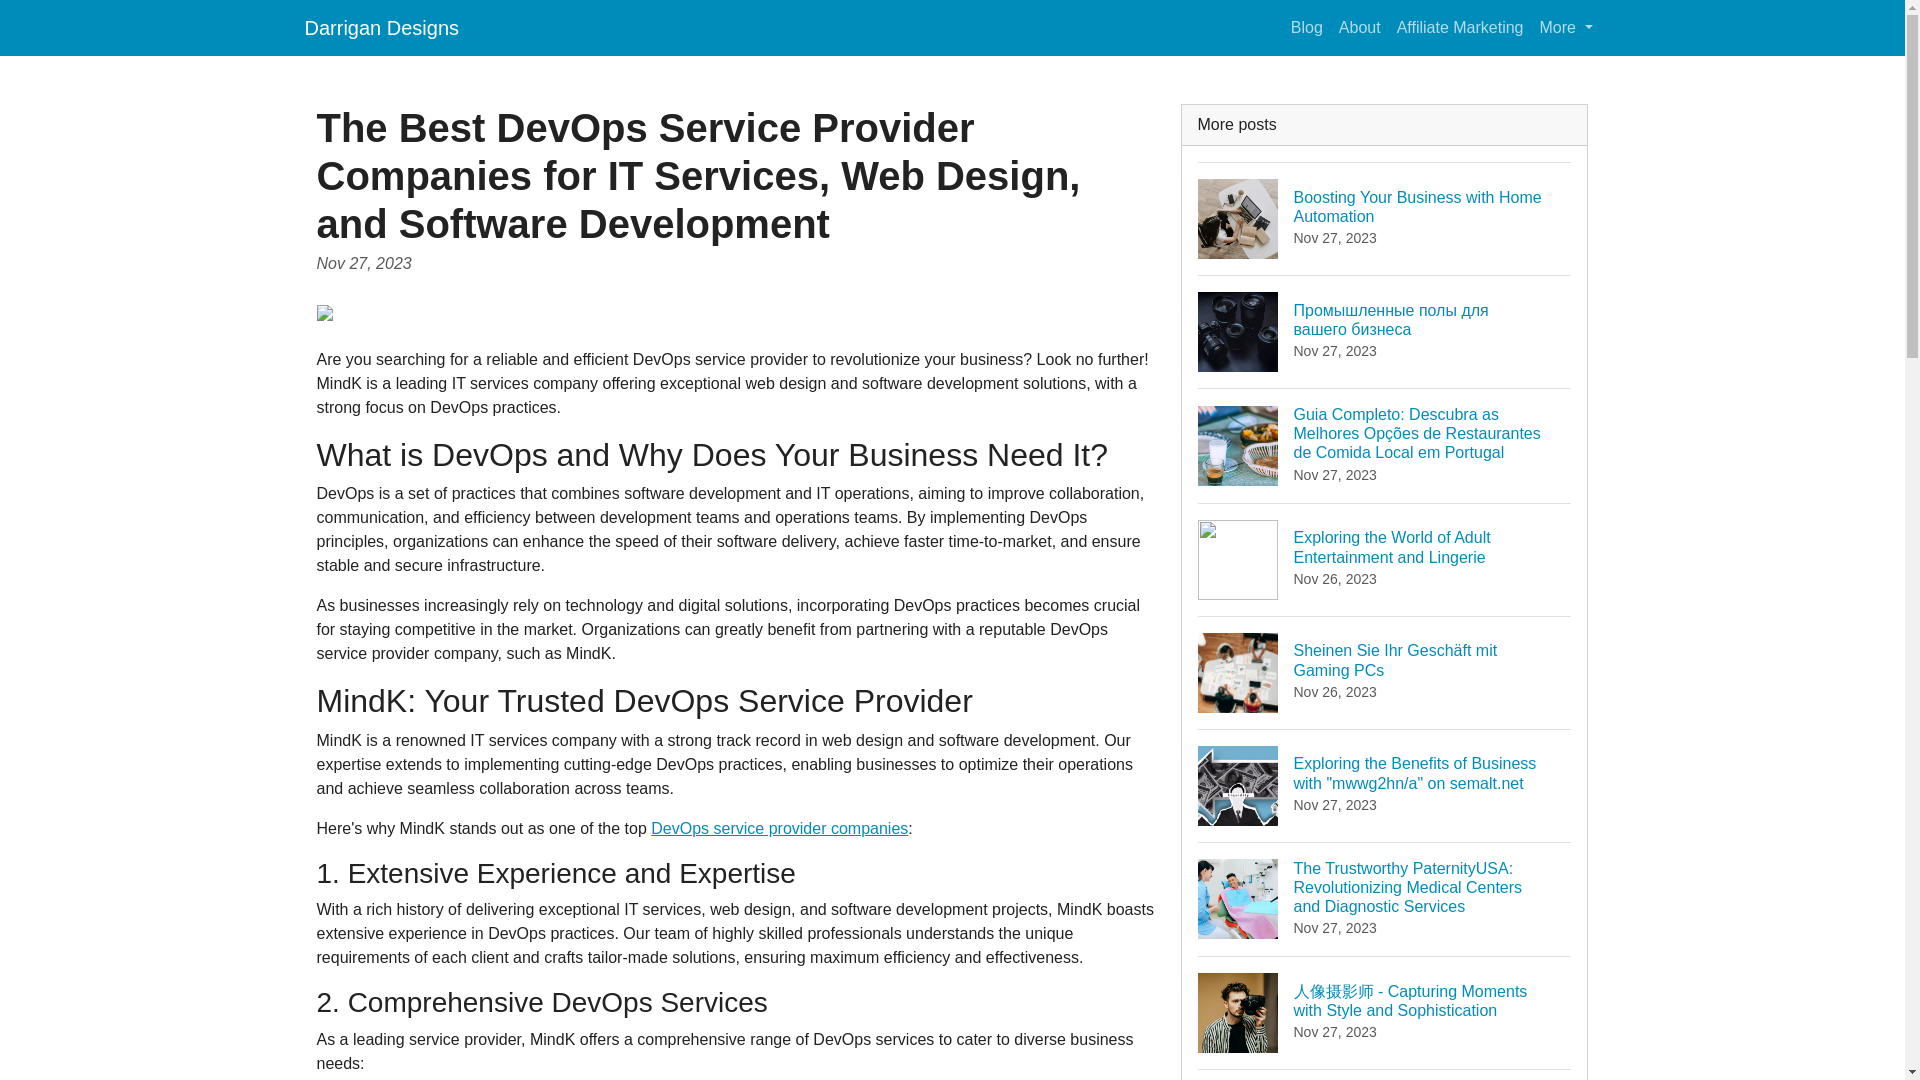 The image size is (1920, 1080). I want to click on Darrigan Designs, so click(380, 27).